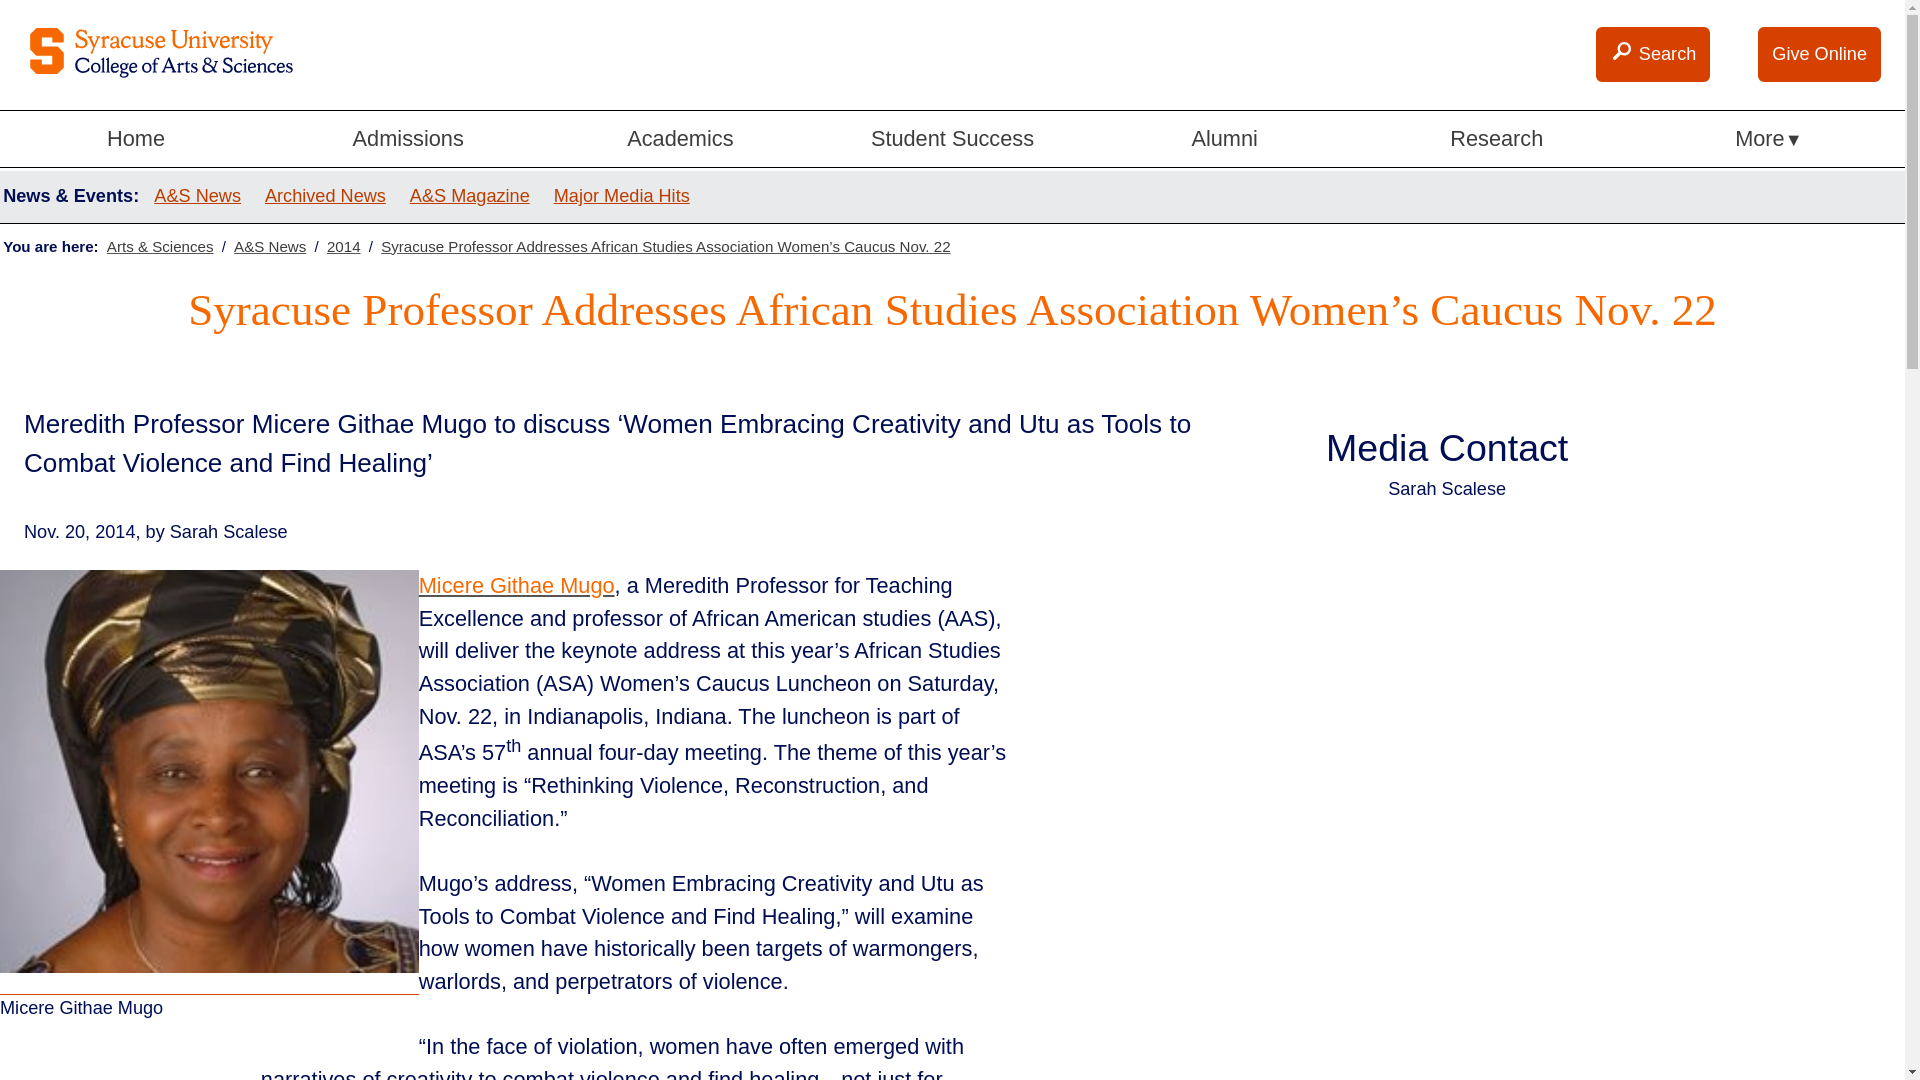 Image resolution: width=1920 pixels, height=1080 pixels. Describe the element at coordinates (680, 140) in the screenshot. I see `Academics` at that location.